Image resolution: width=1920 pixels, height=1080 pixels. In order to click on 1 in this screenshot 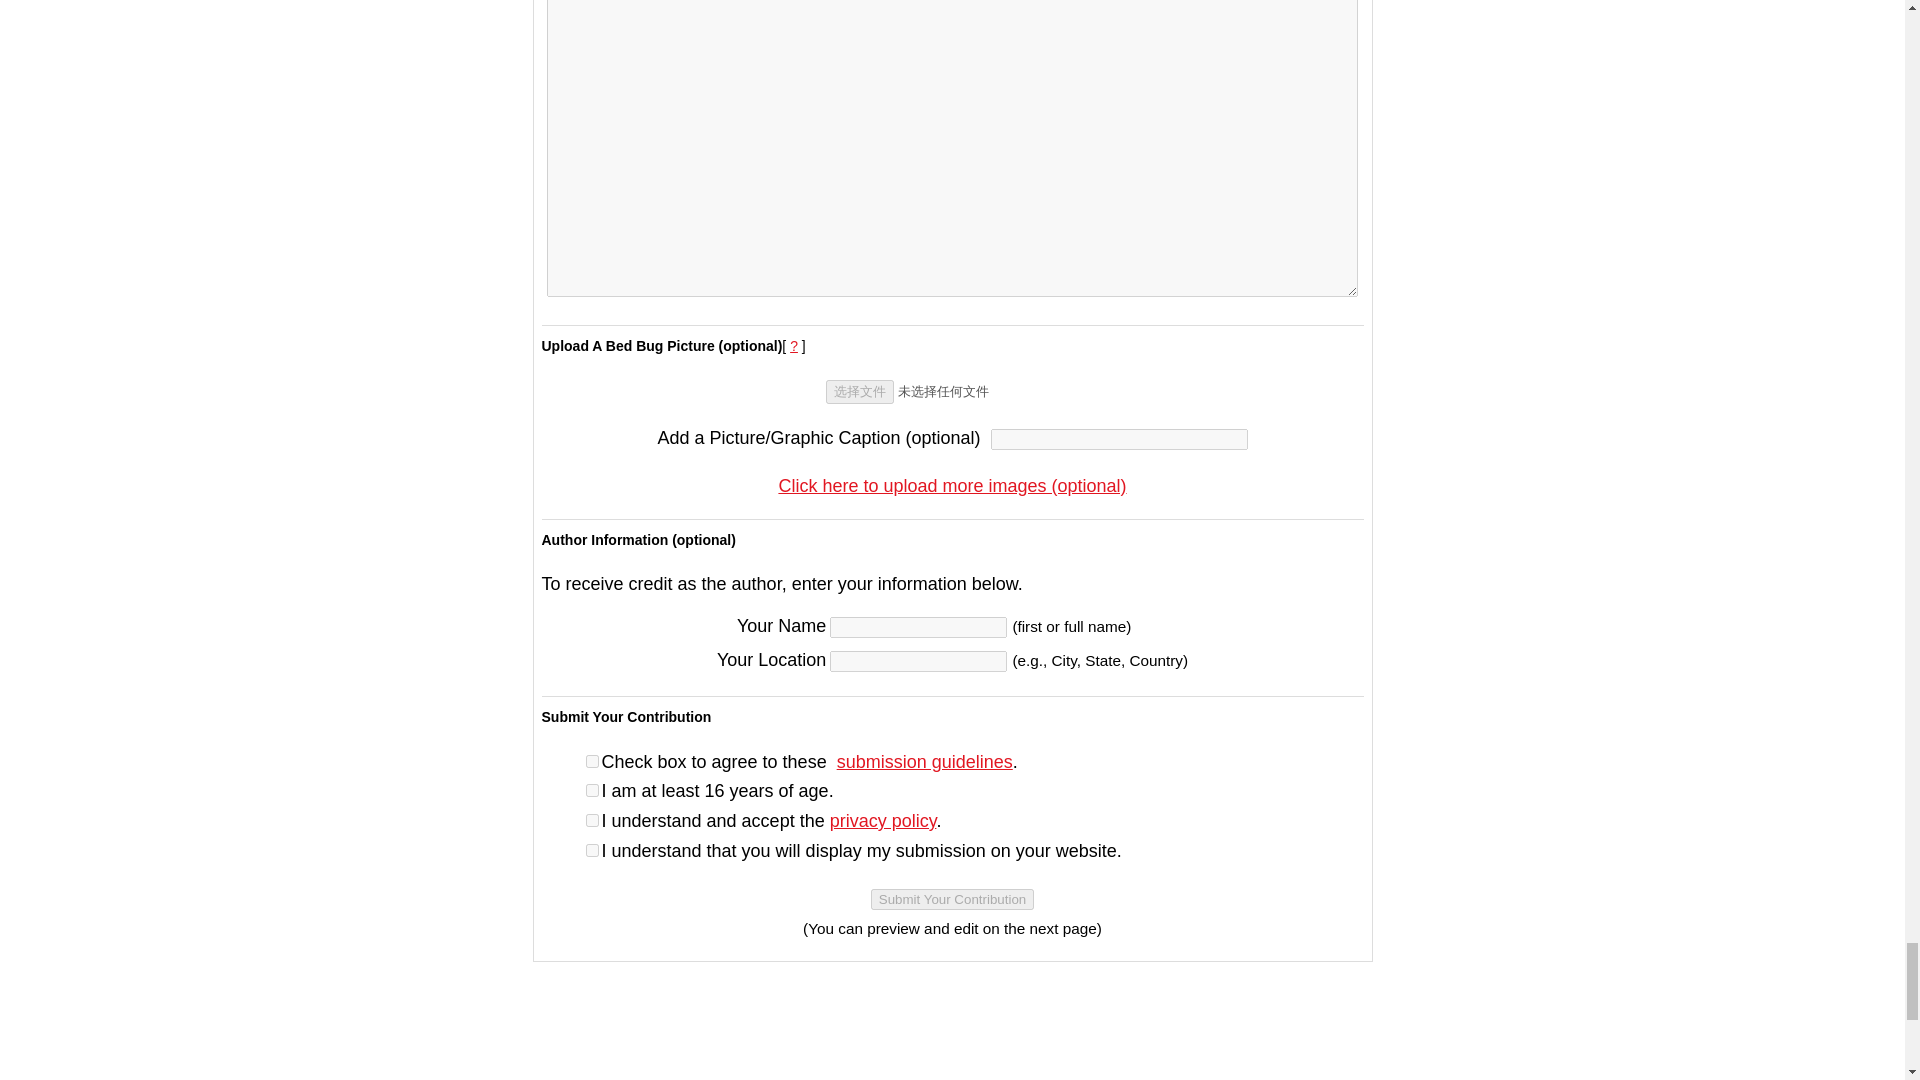, I will do `click(592, 790)`.